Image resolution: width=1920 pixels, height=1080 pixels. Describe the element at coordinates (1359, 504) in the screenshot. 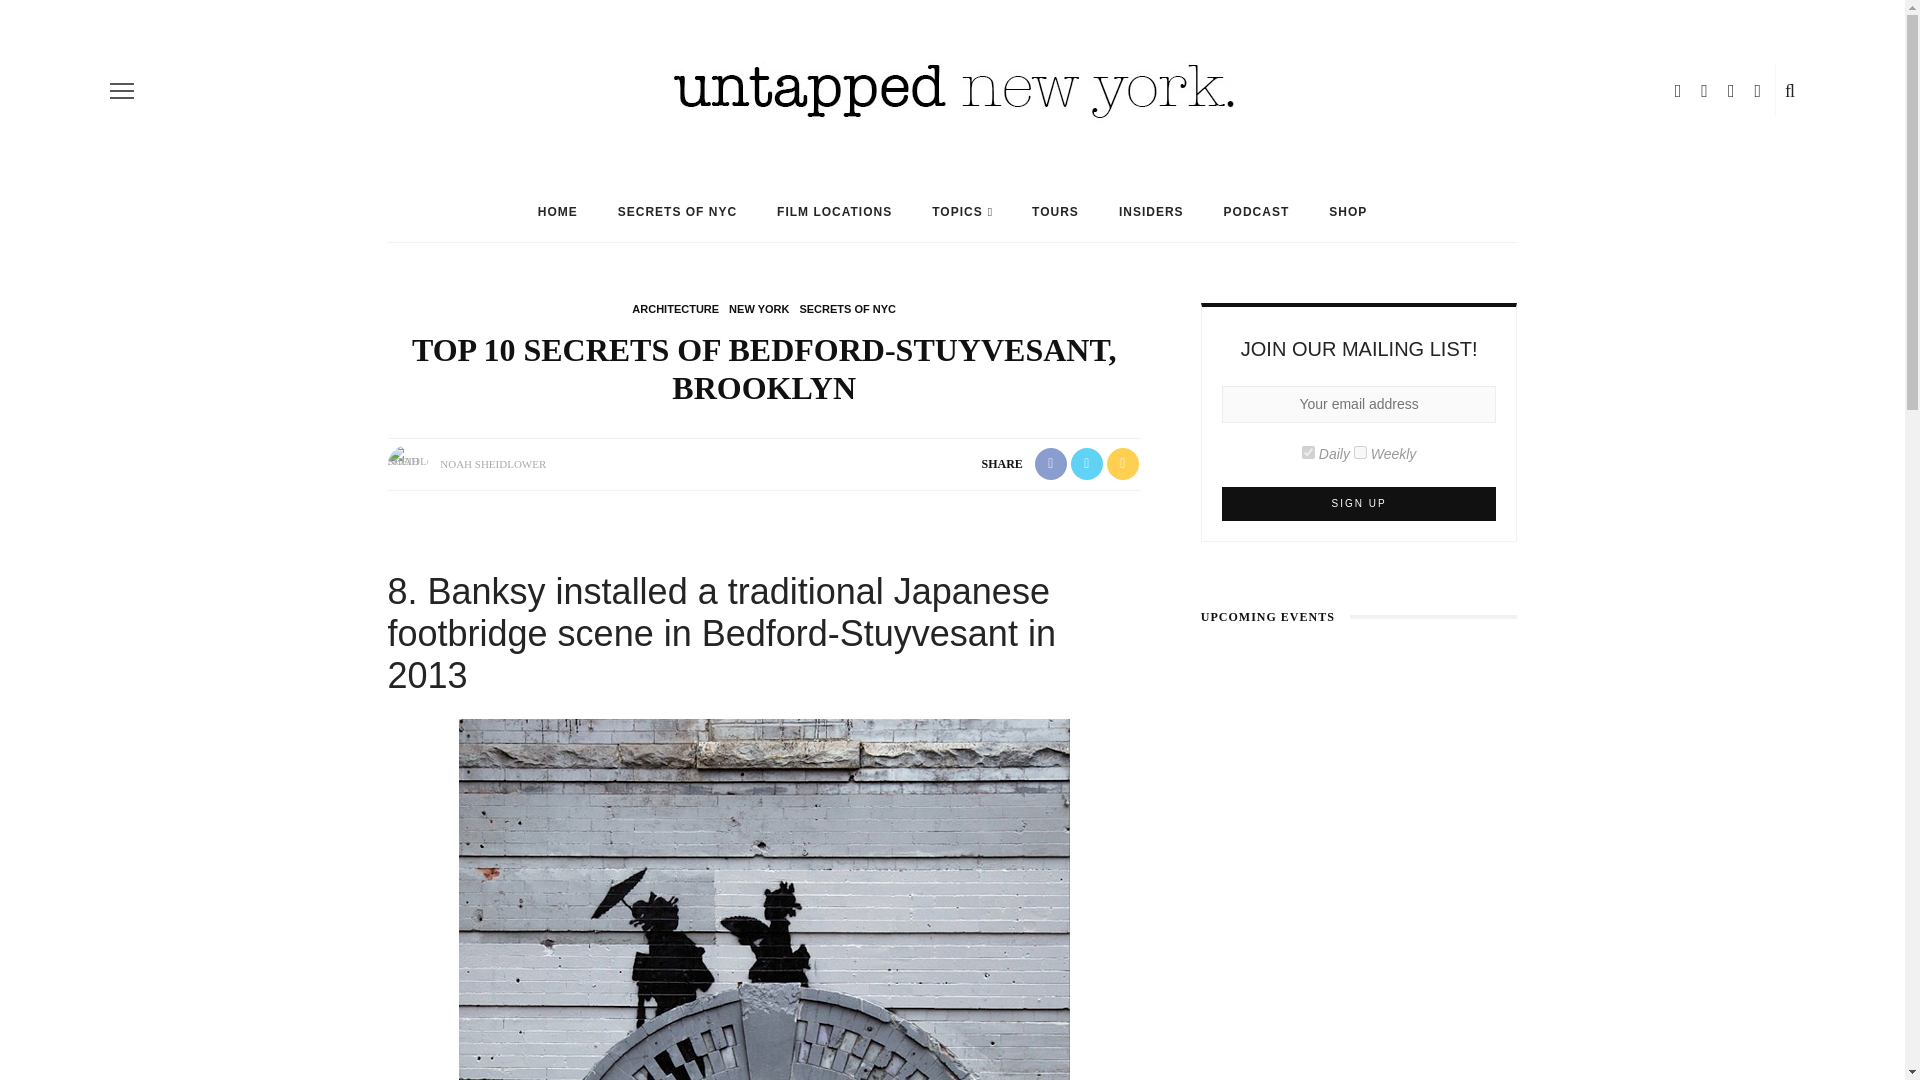

I see `Sign up` at that location.